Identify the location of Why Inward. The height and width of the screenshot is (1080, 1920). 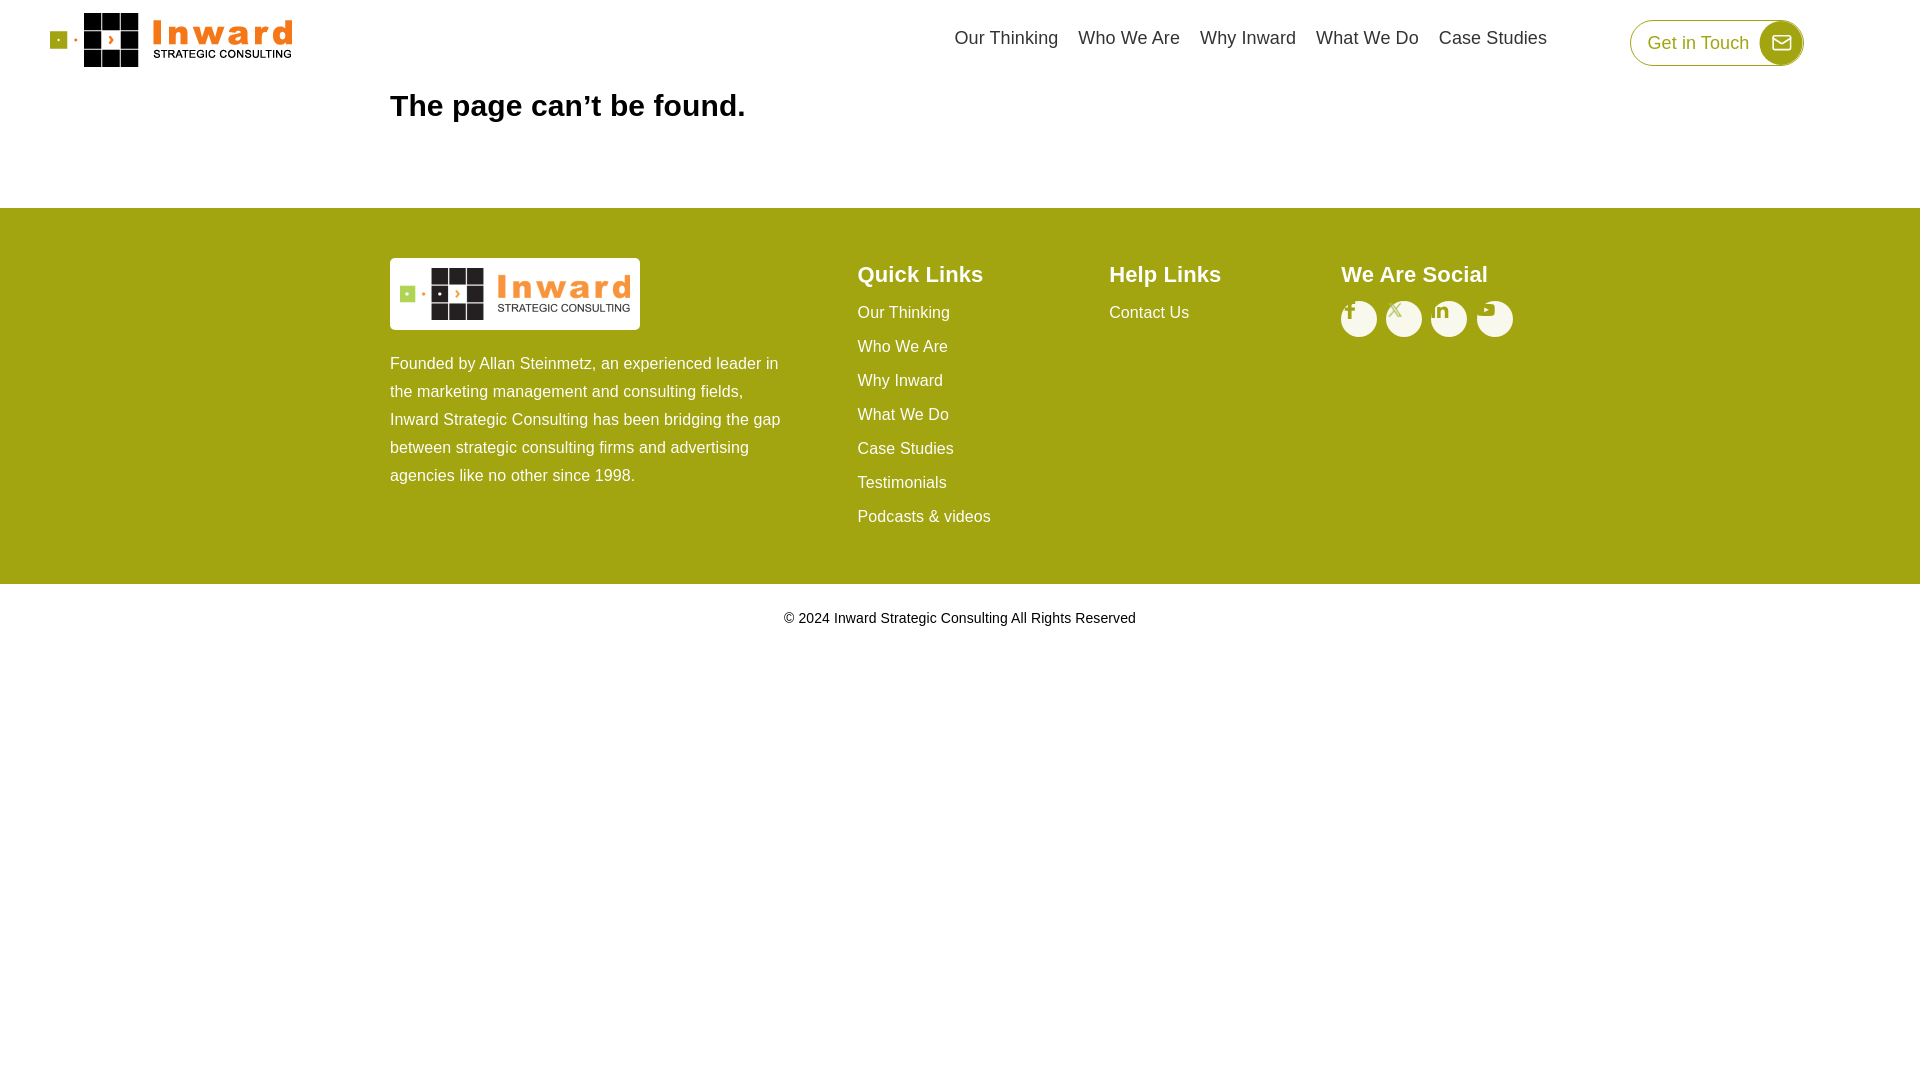
(974, 380).